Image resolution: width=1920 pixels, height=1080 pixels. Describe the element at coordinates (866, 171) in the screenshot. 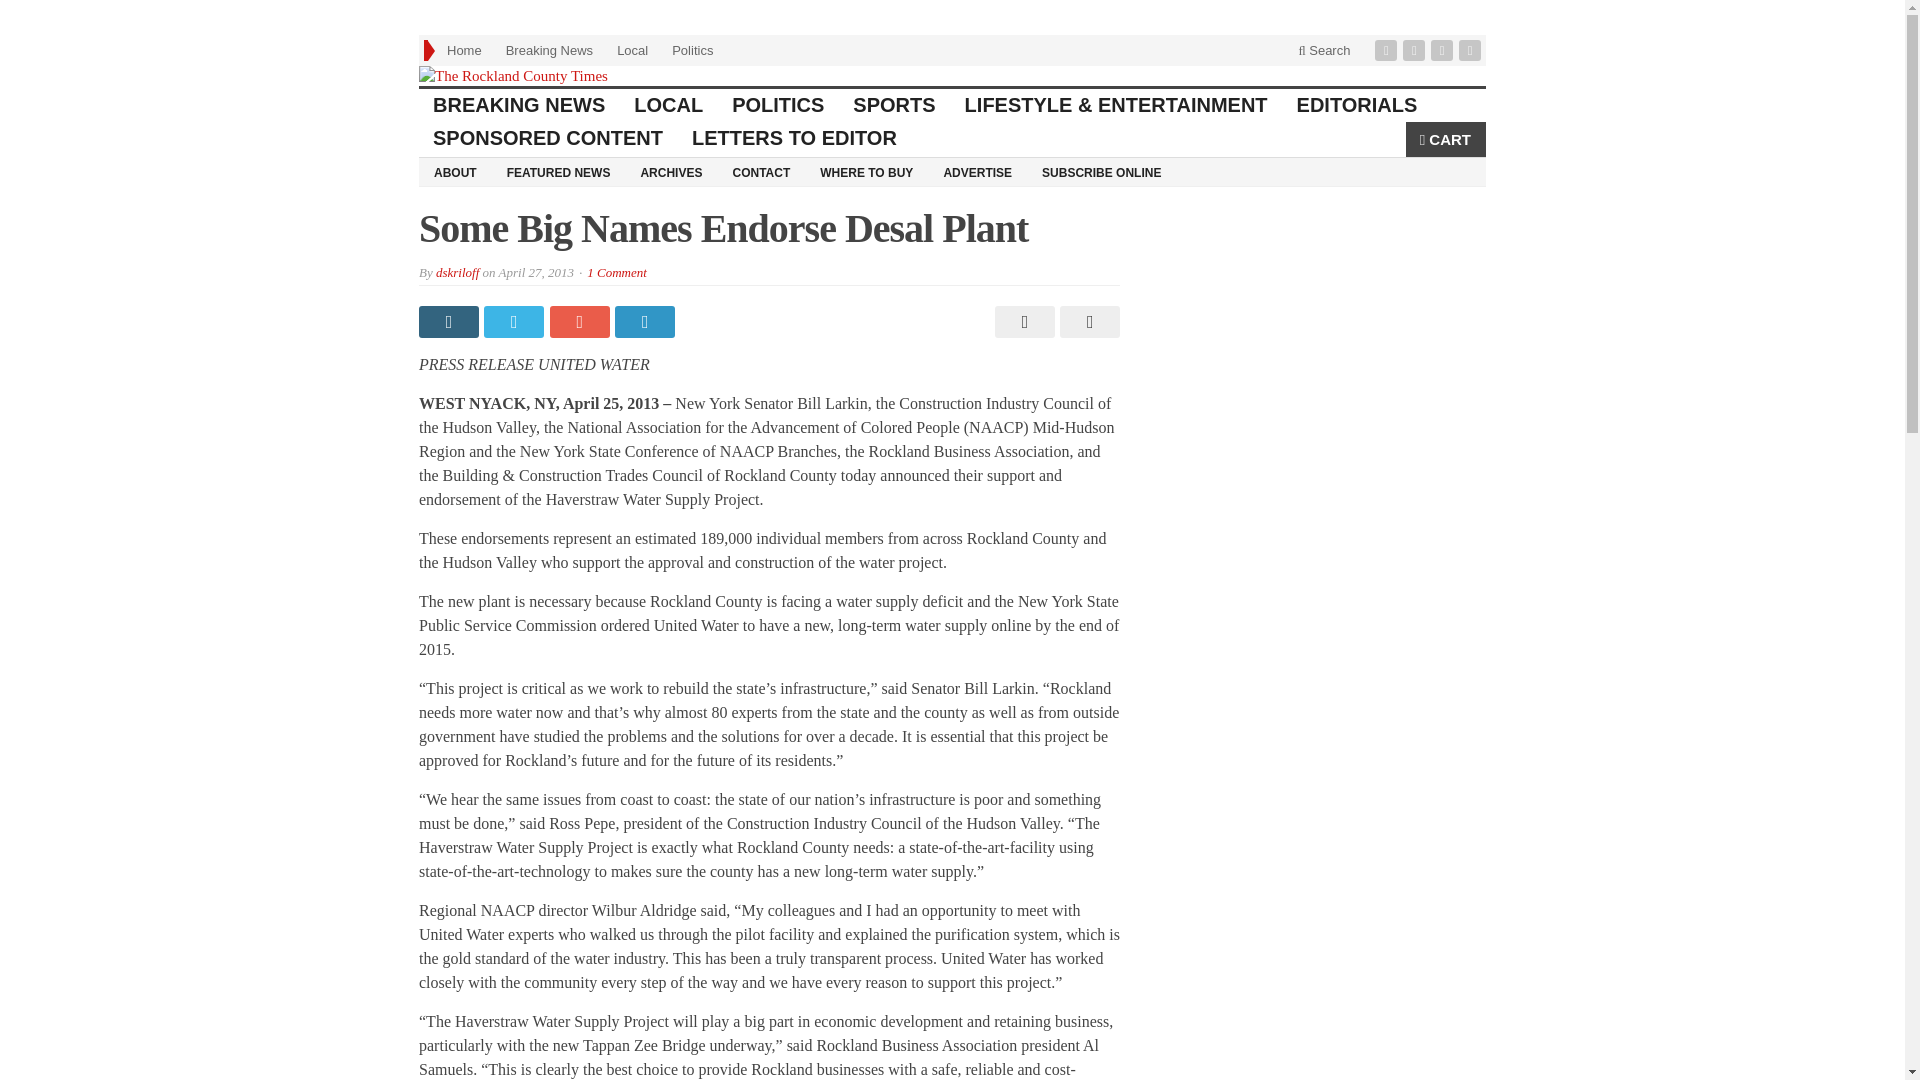

I see `WHERE TO BUY` at that location.